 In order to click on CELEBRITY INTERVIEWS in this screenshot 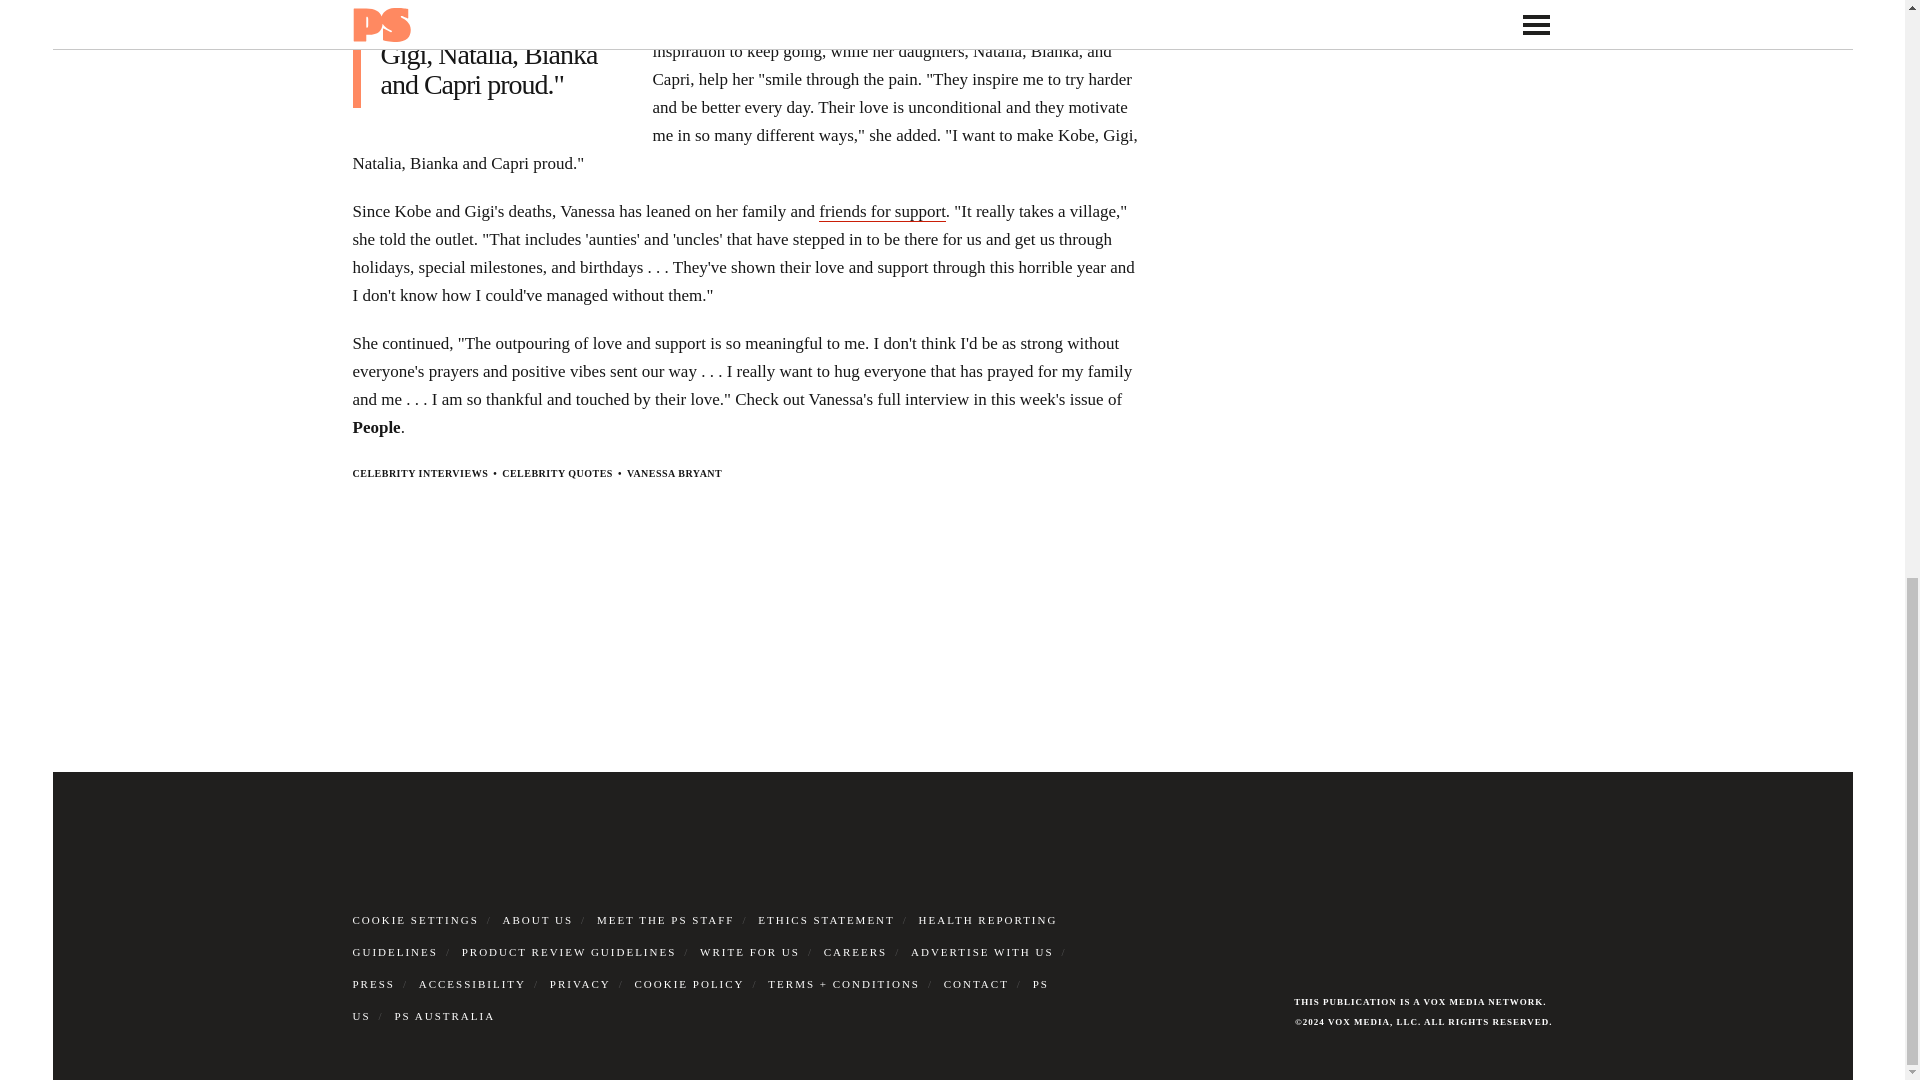, I will do `click(419, 473)`.